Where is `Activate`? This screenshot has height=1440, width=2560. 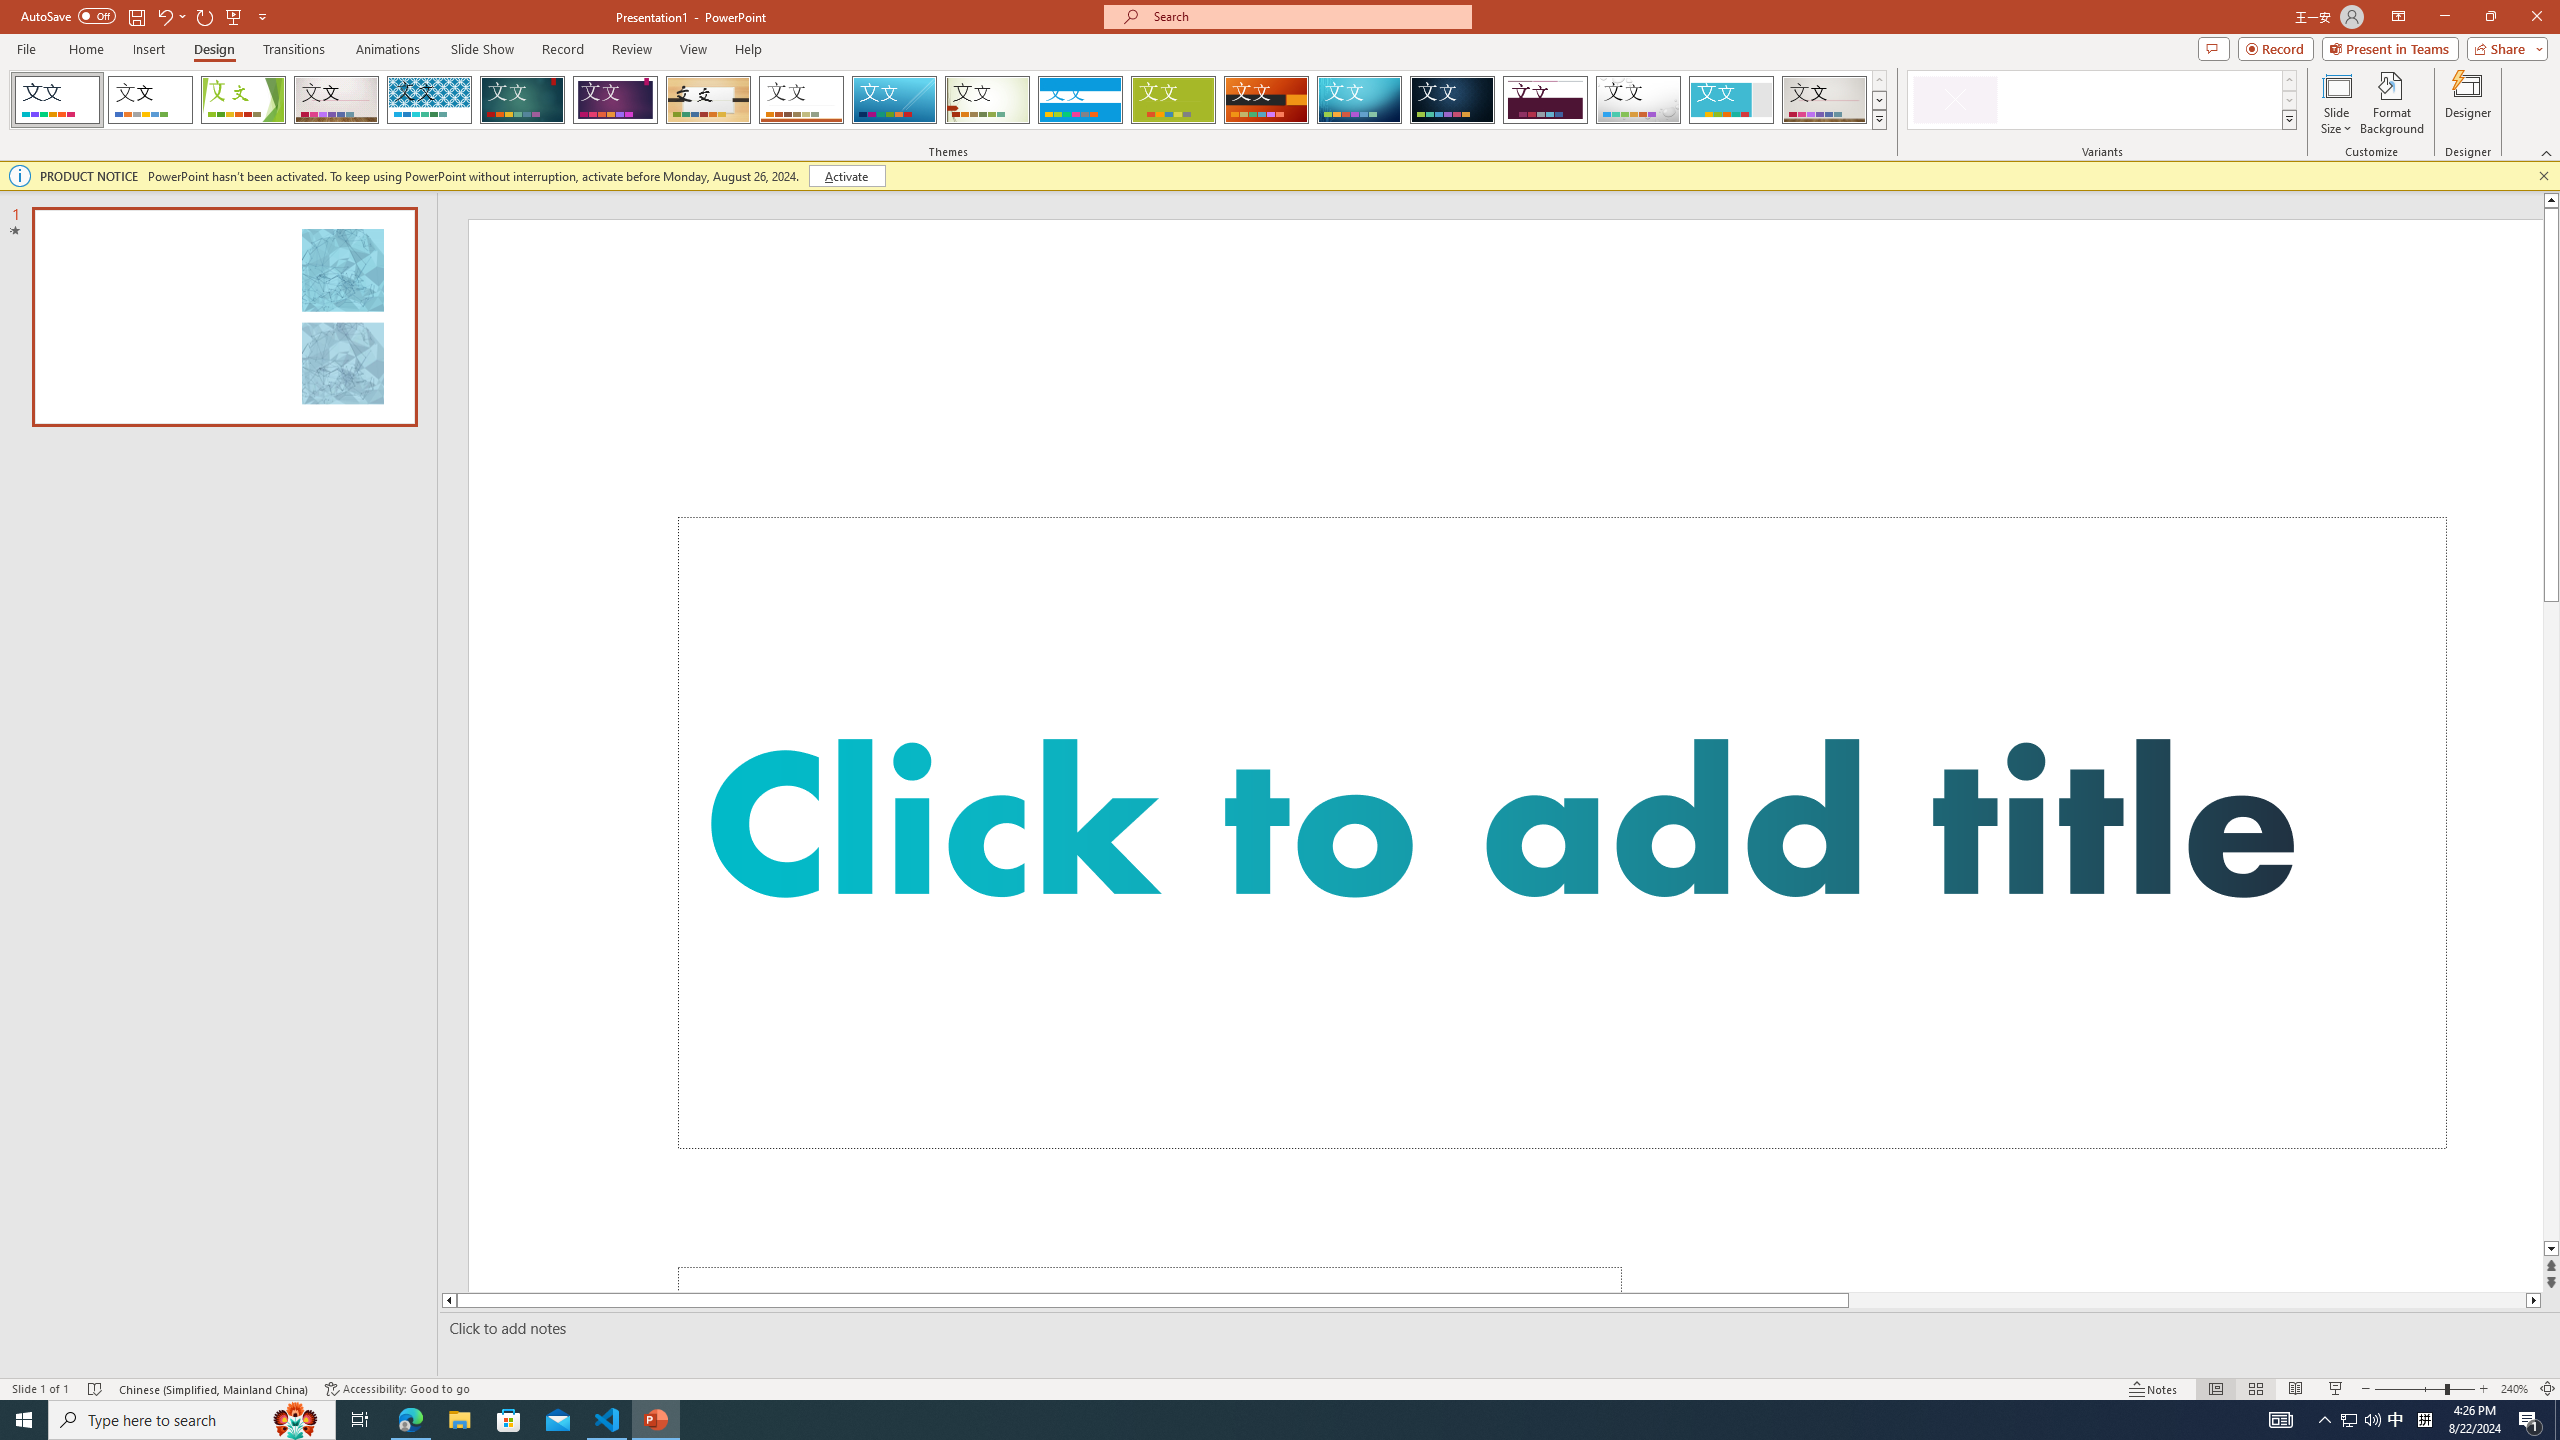 Activate is located at coordinates (846, 176).